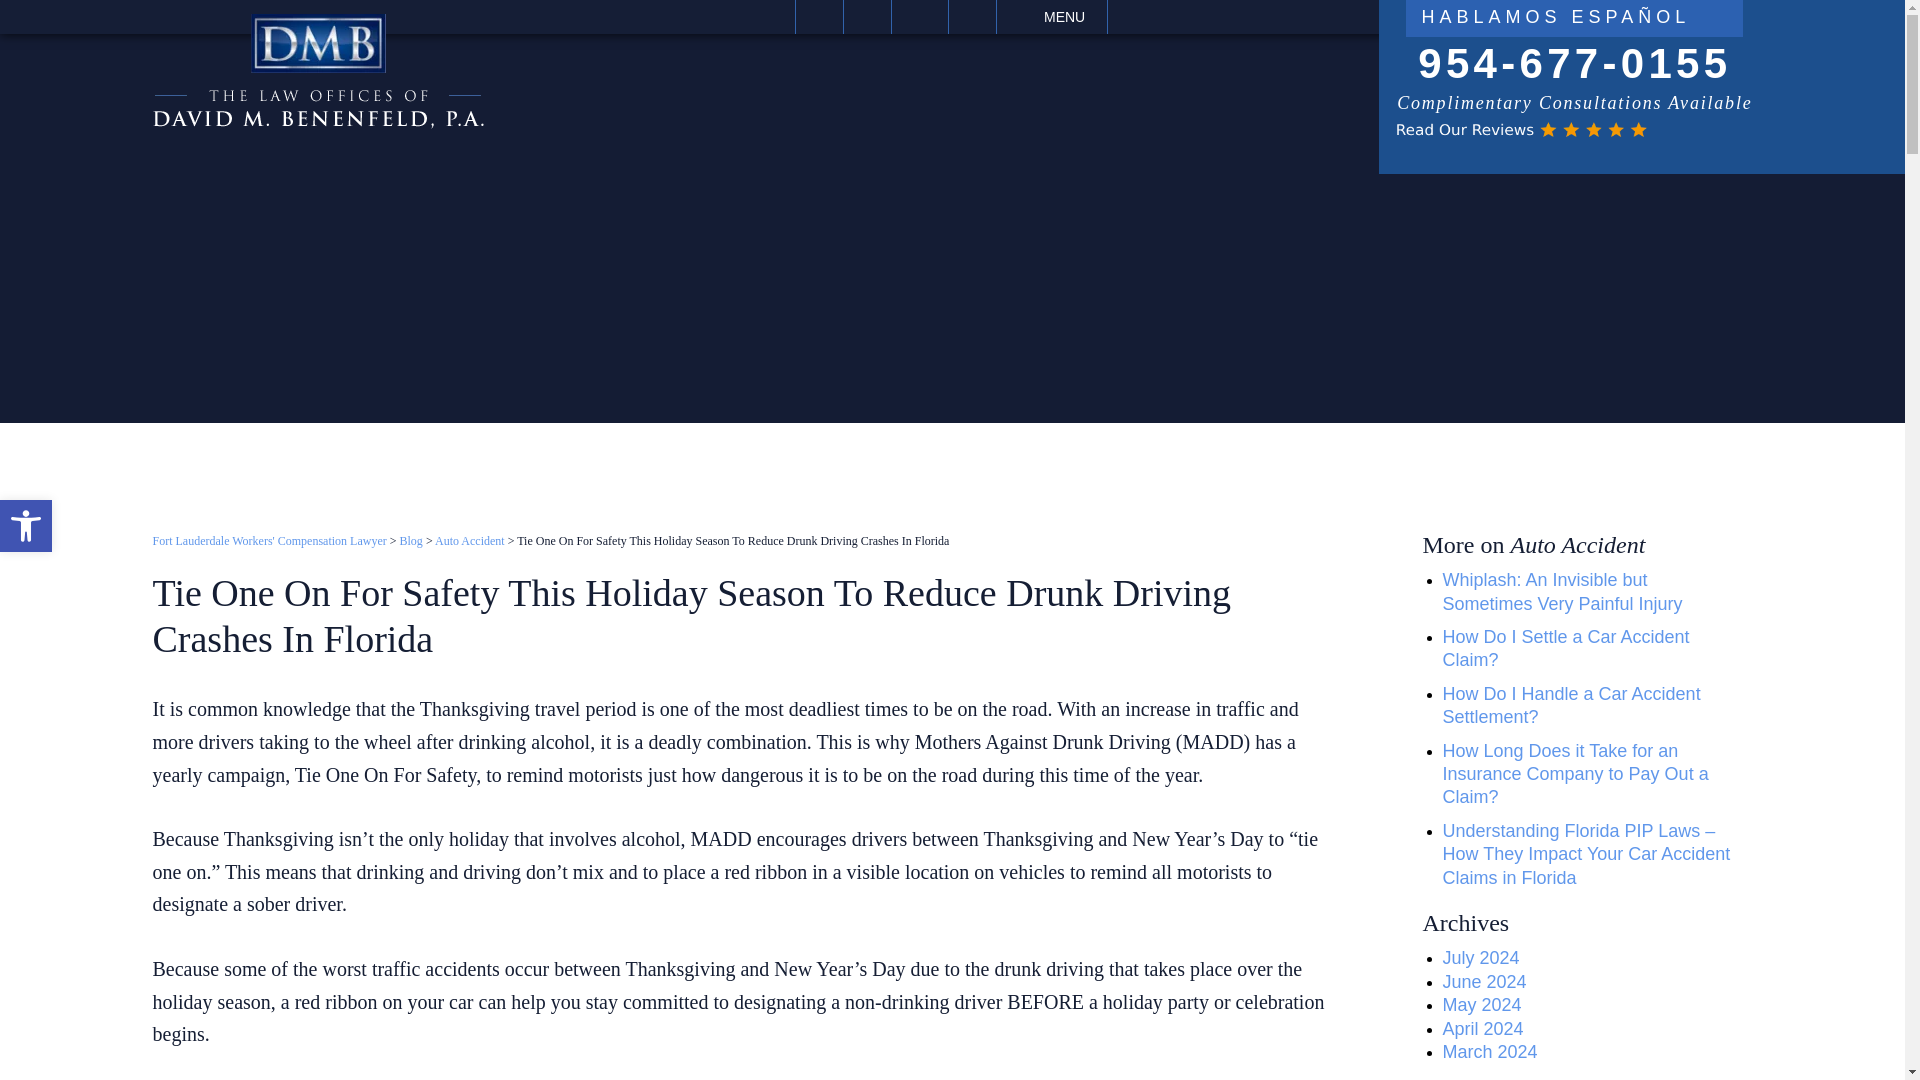 This screenshot has width=1920, height=1080. What do you see at coordinates (26, 526) in the screenshot?
I see `Accessibility Tools` at bounding box center [26, 526].